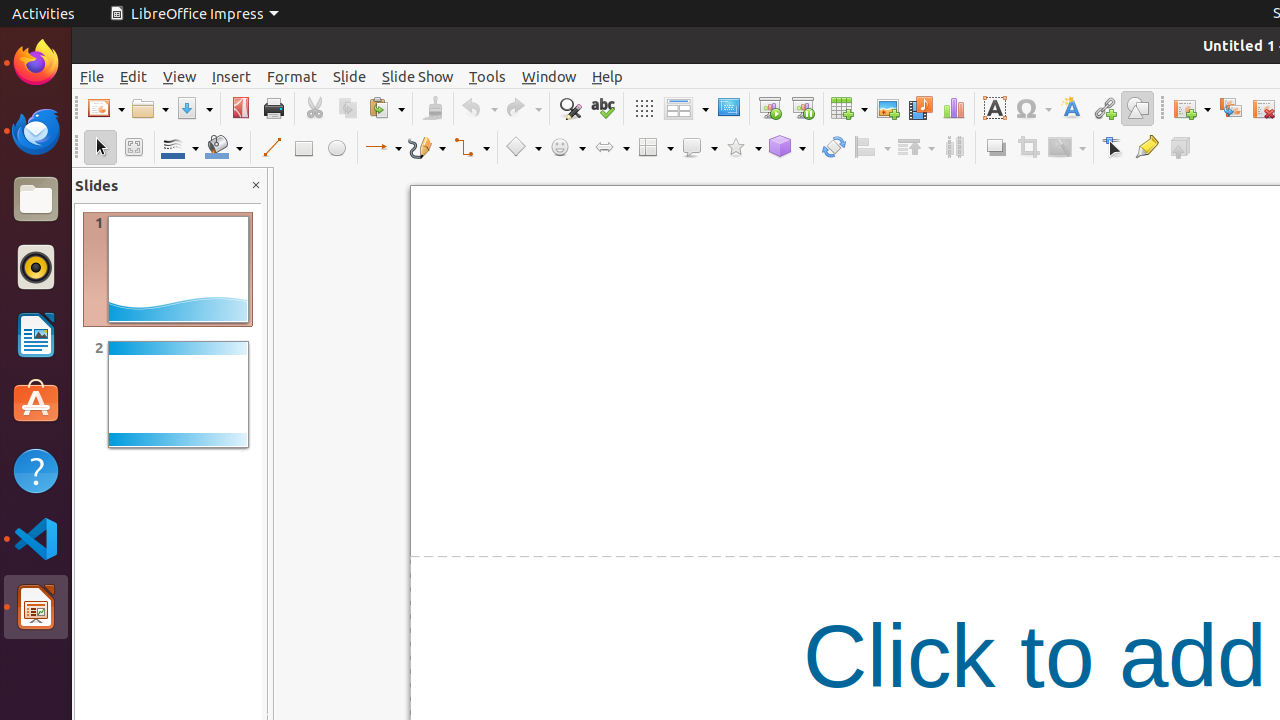 This screenshot has height=720, width=1280. Describe the element at coordinates (1033, 108) in the screenshot. I see `Symbol` at that location.